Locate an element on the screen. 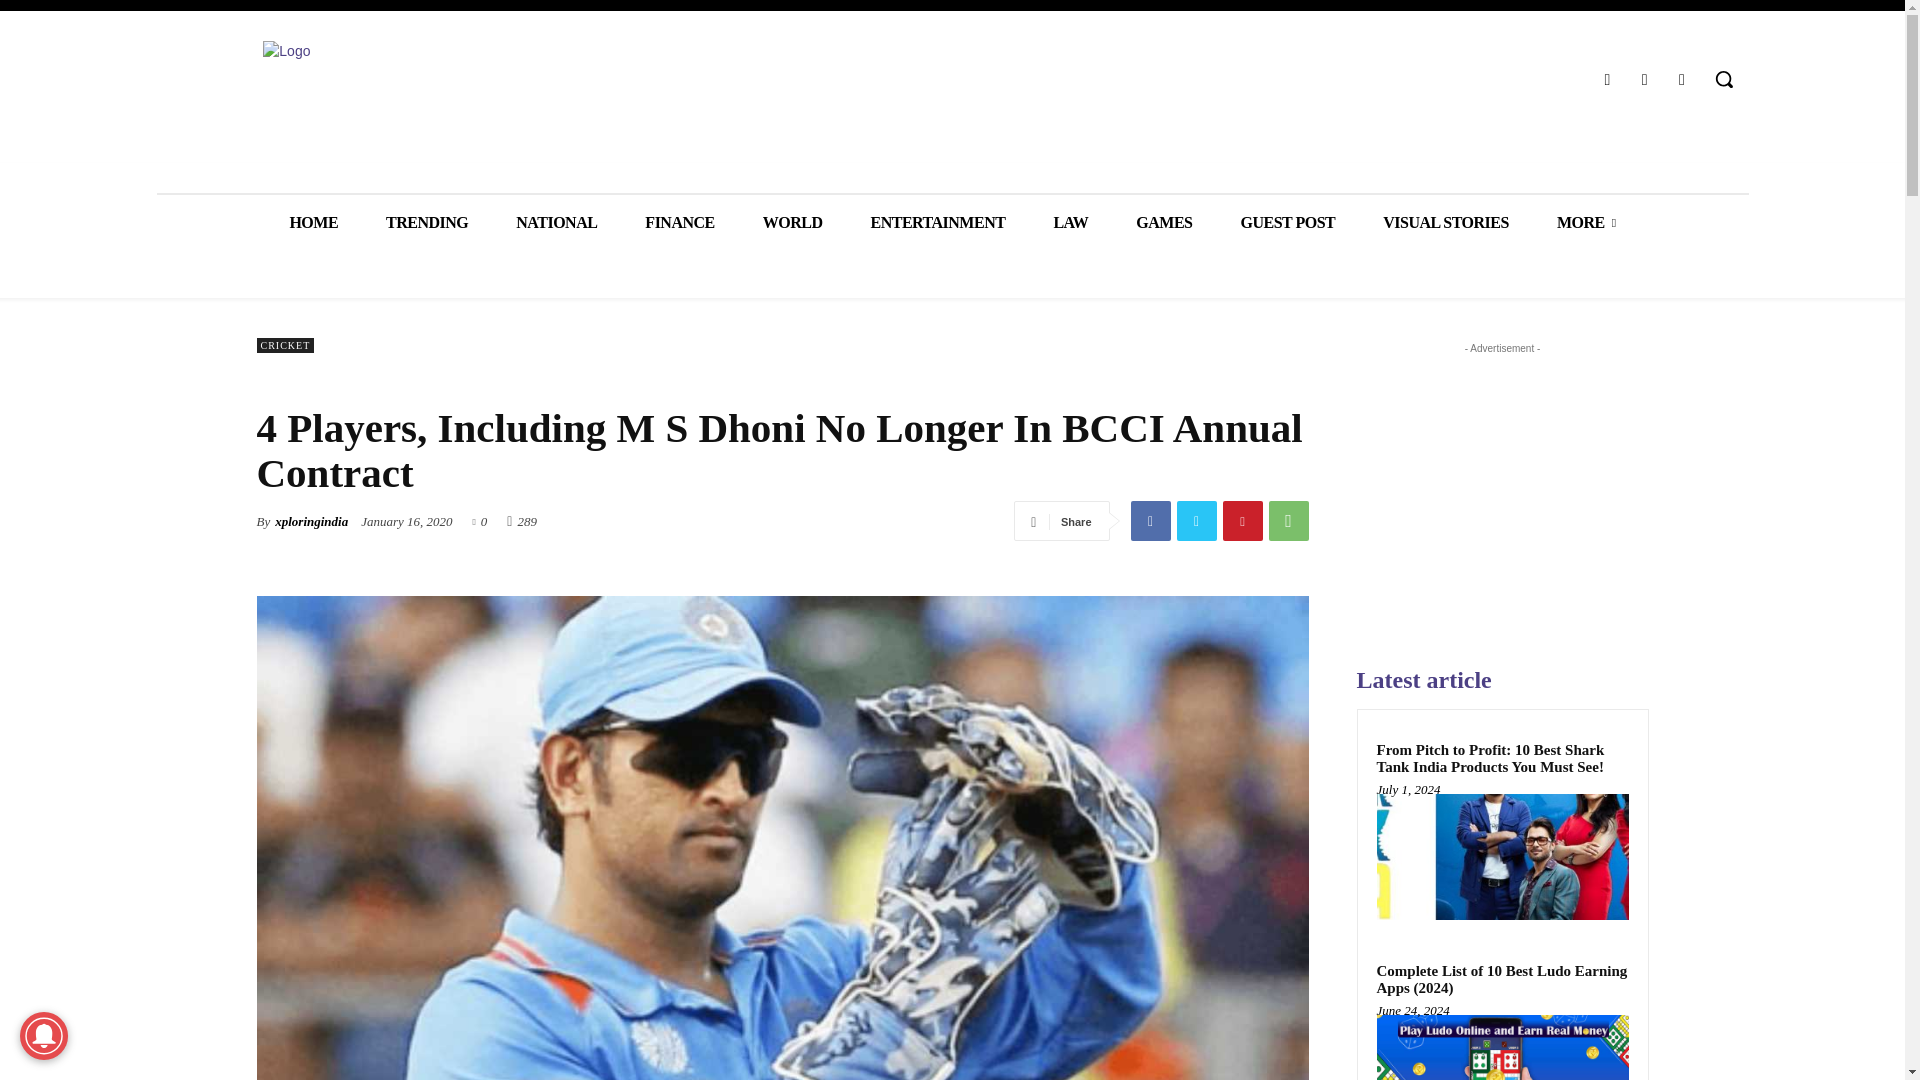 The height and width of the screenshot is (1080, 1920). GUEST POST is located at coordinates (1287, 222).